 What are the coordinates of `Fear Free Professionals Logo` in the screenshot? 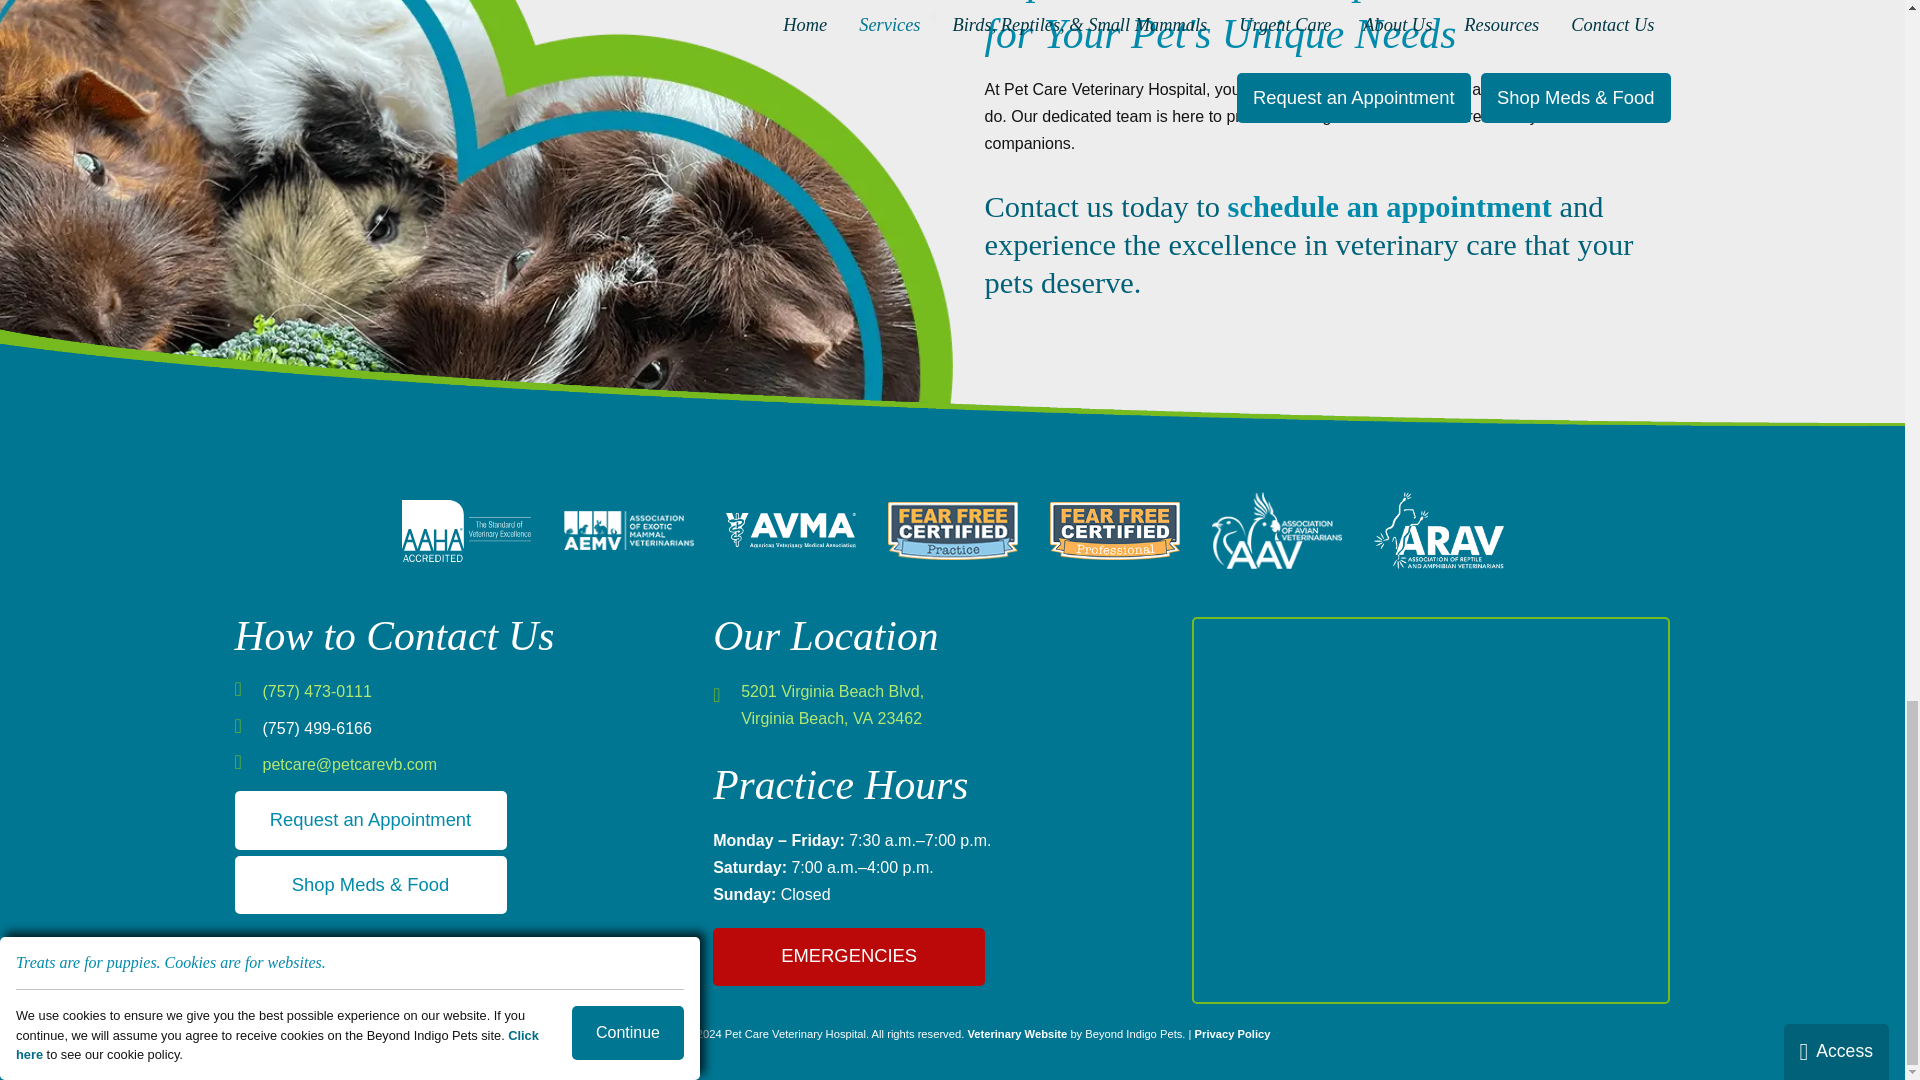 It's located at (1115, 531).